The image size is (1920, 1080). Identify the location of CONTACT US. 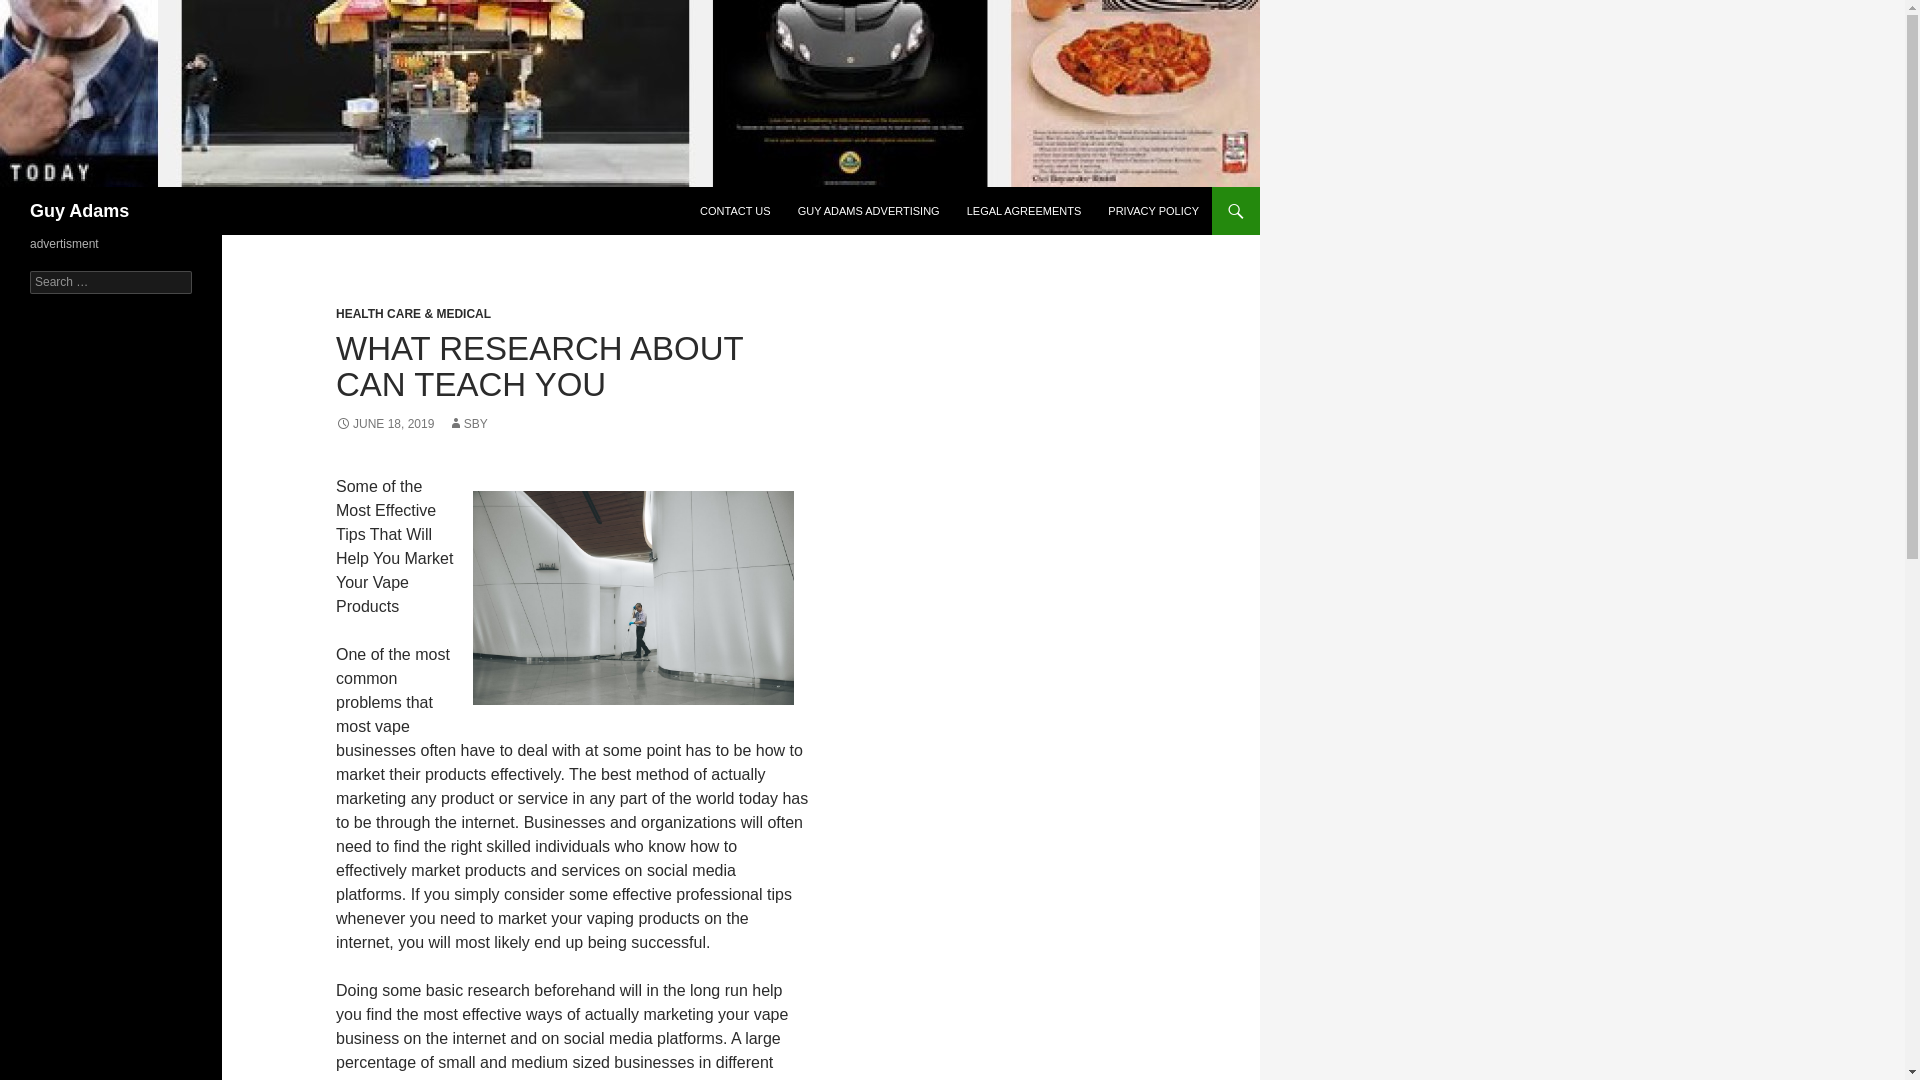
(735, 210).